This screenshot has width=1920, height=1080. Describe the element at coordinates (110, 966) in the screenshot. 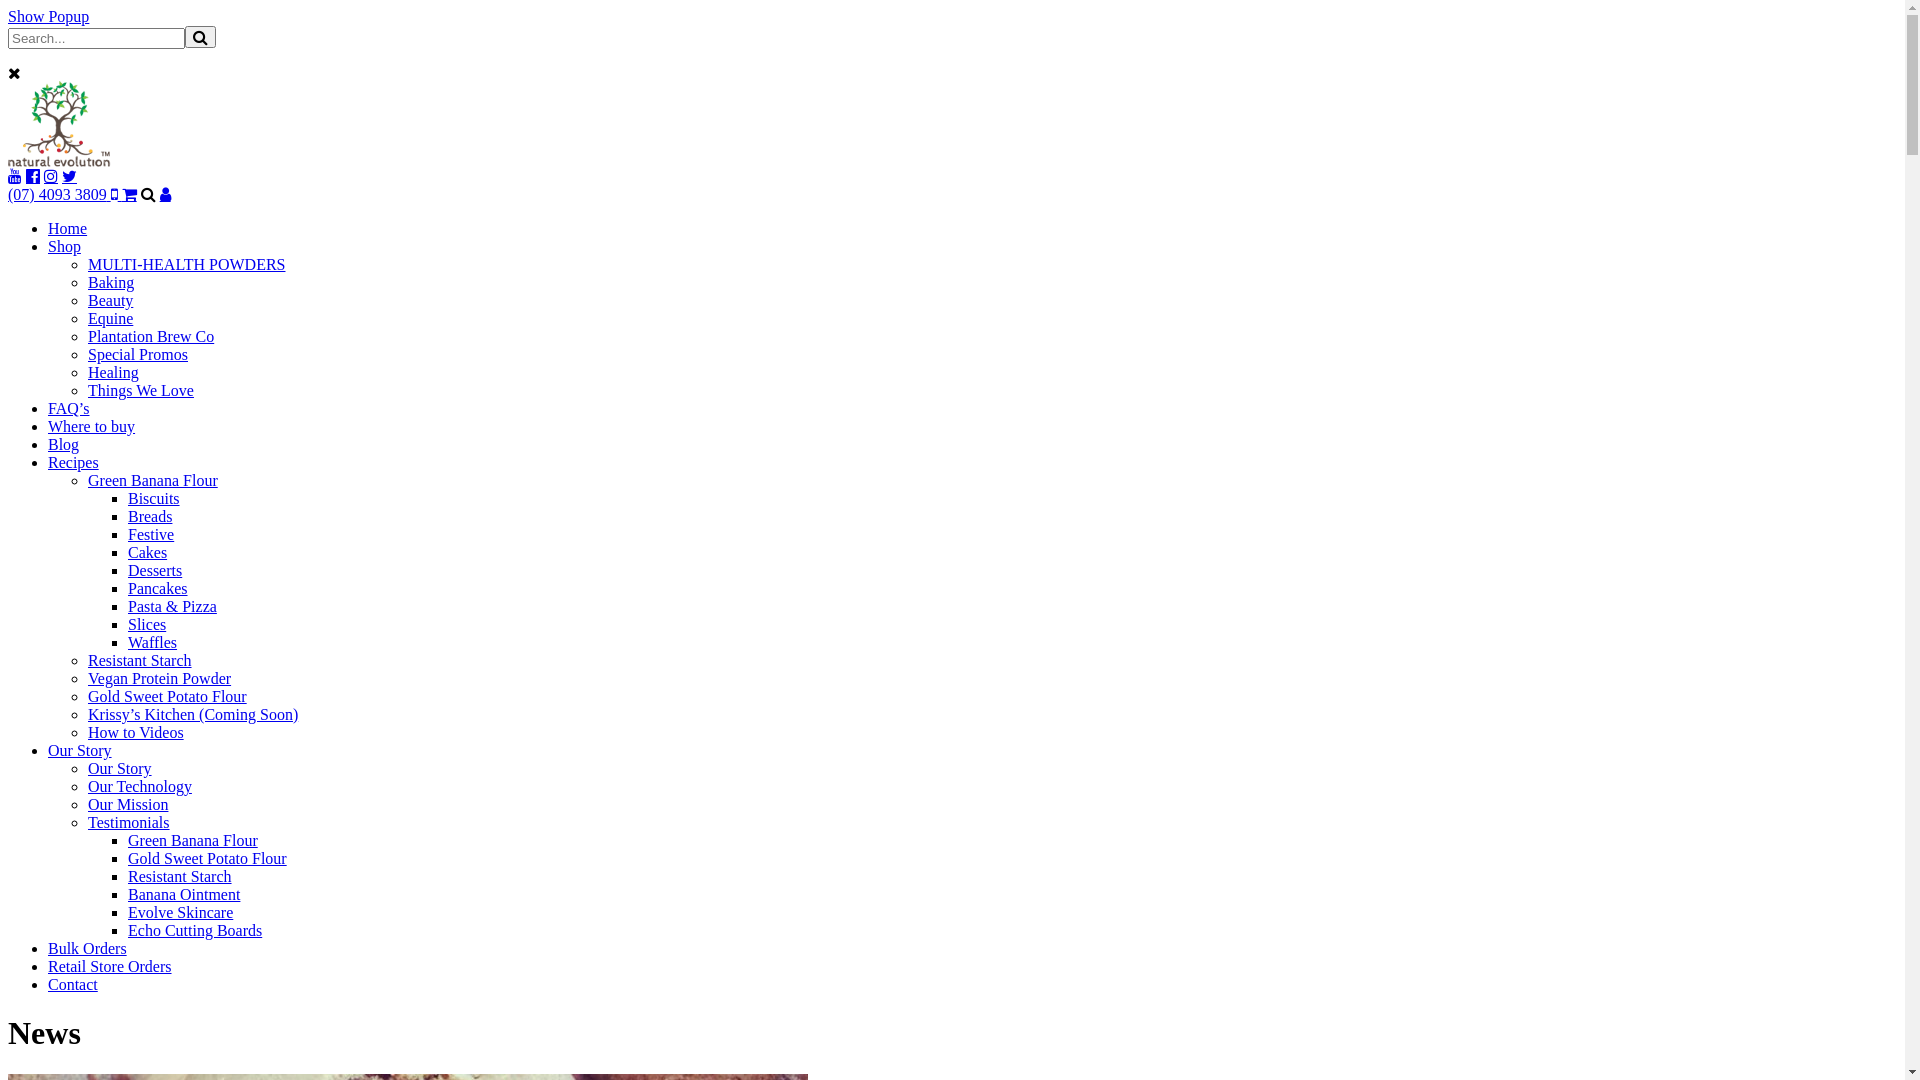

I see `Retail Store Orders` at that location.